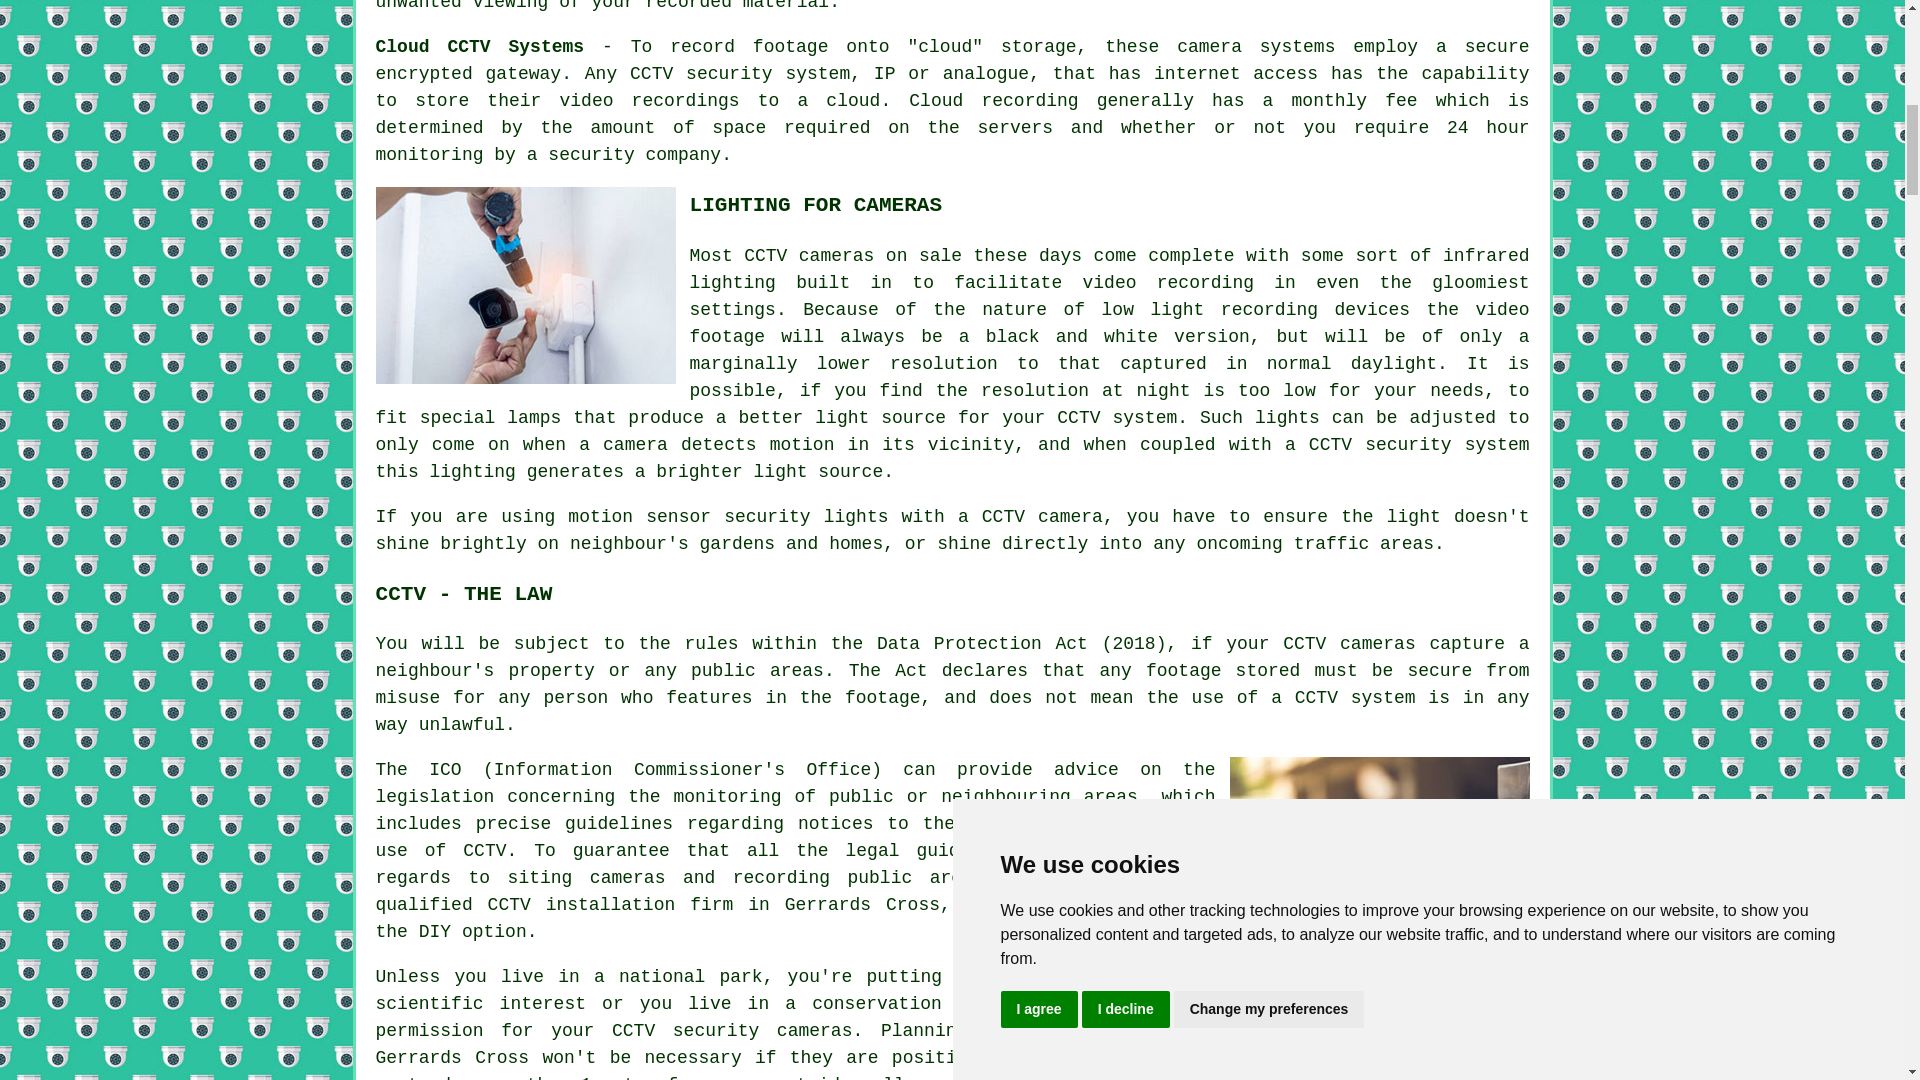 This screenshot has height=1080, width=1920. Describe the element at coordinates (1380, 855) in the screenshot. I see `CCTV Installation Near Gerrards Cross Buckinghamshire` at that location.